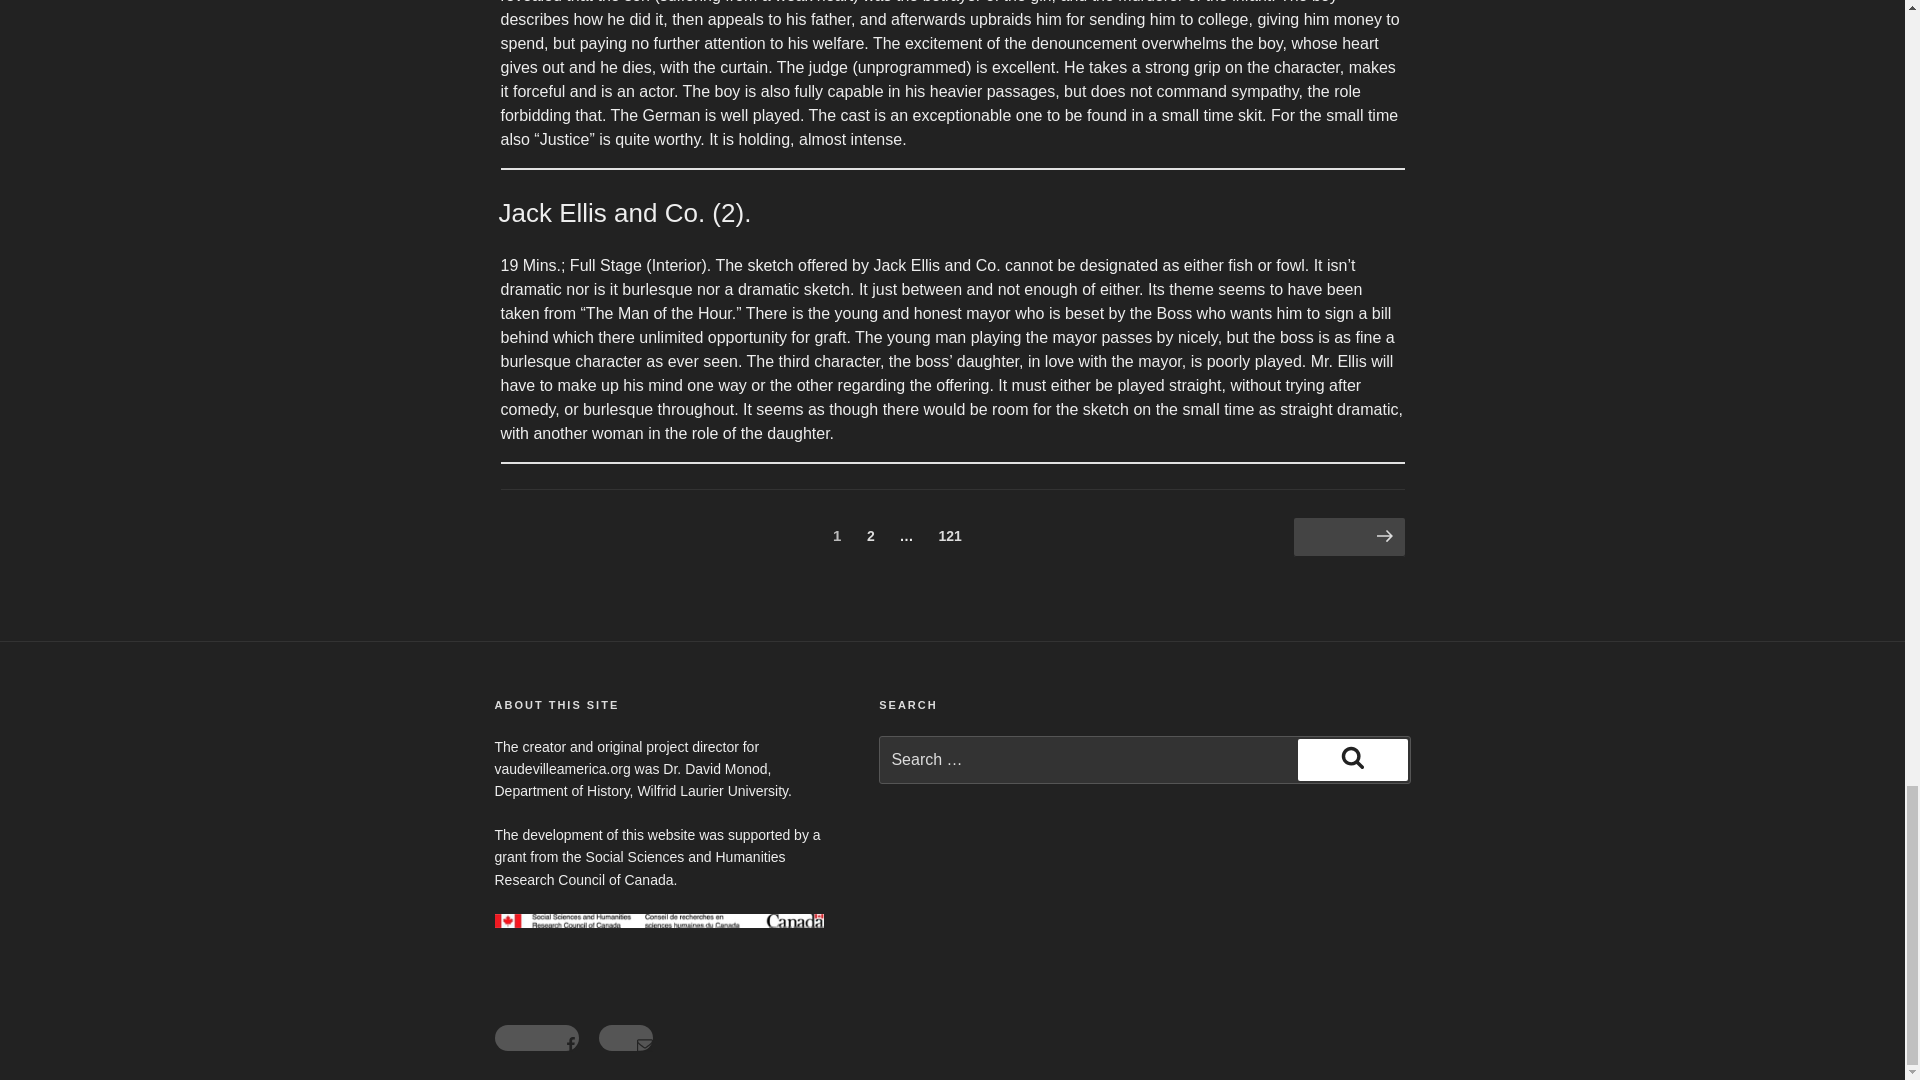  I want to click on Email, so click(1350, 538).